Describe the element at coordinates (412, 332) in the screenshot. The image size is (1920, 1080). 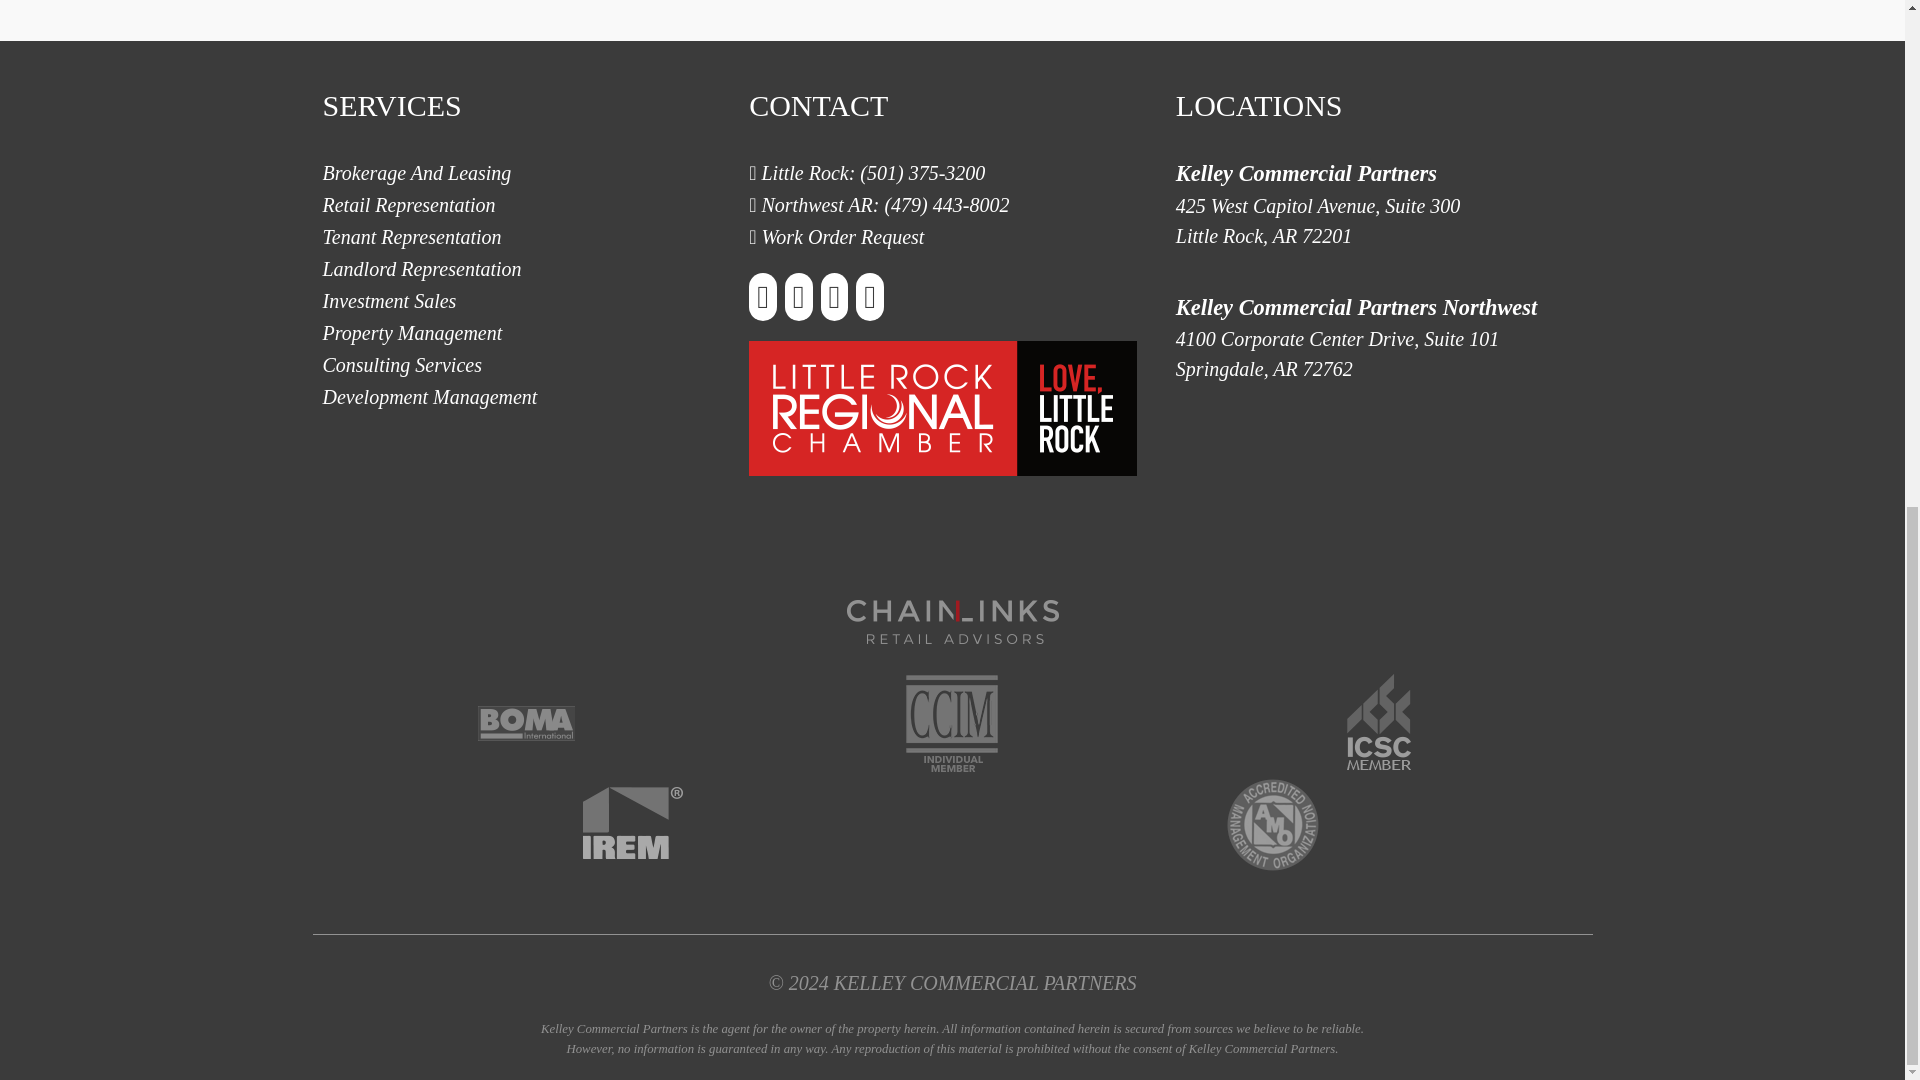
I see `Property Management` at that location.